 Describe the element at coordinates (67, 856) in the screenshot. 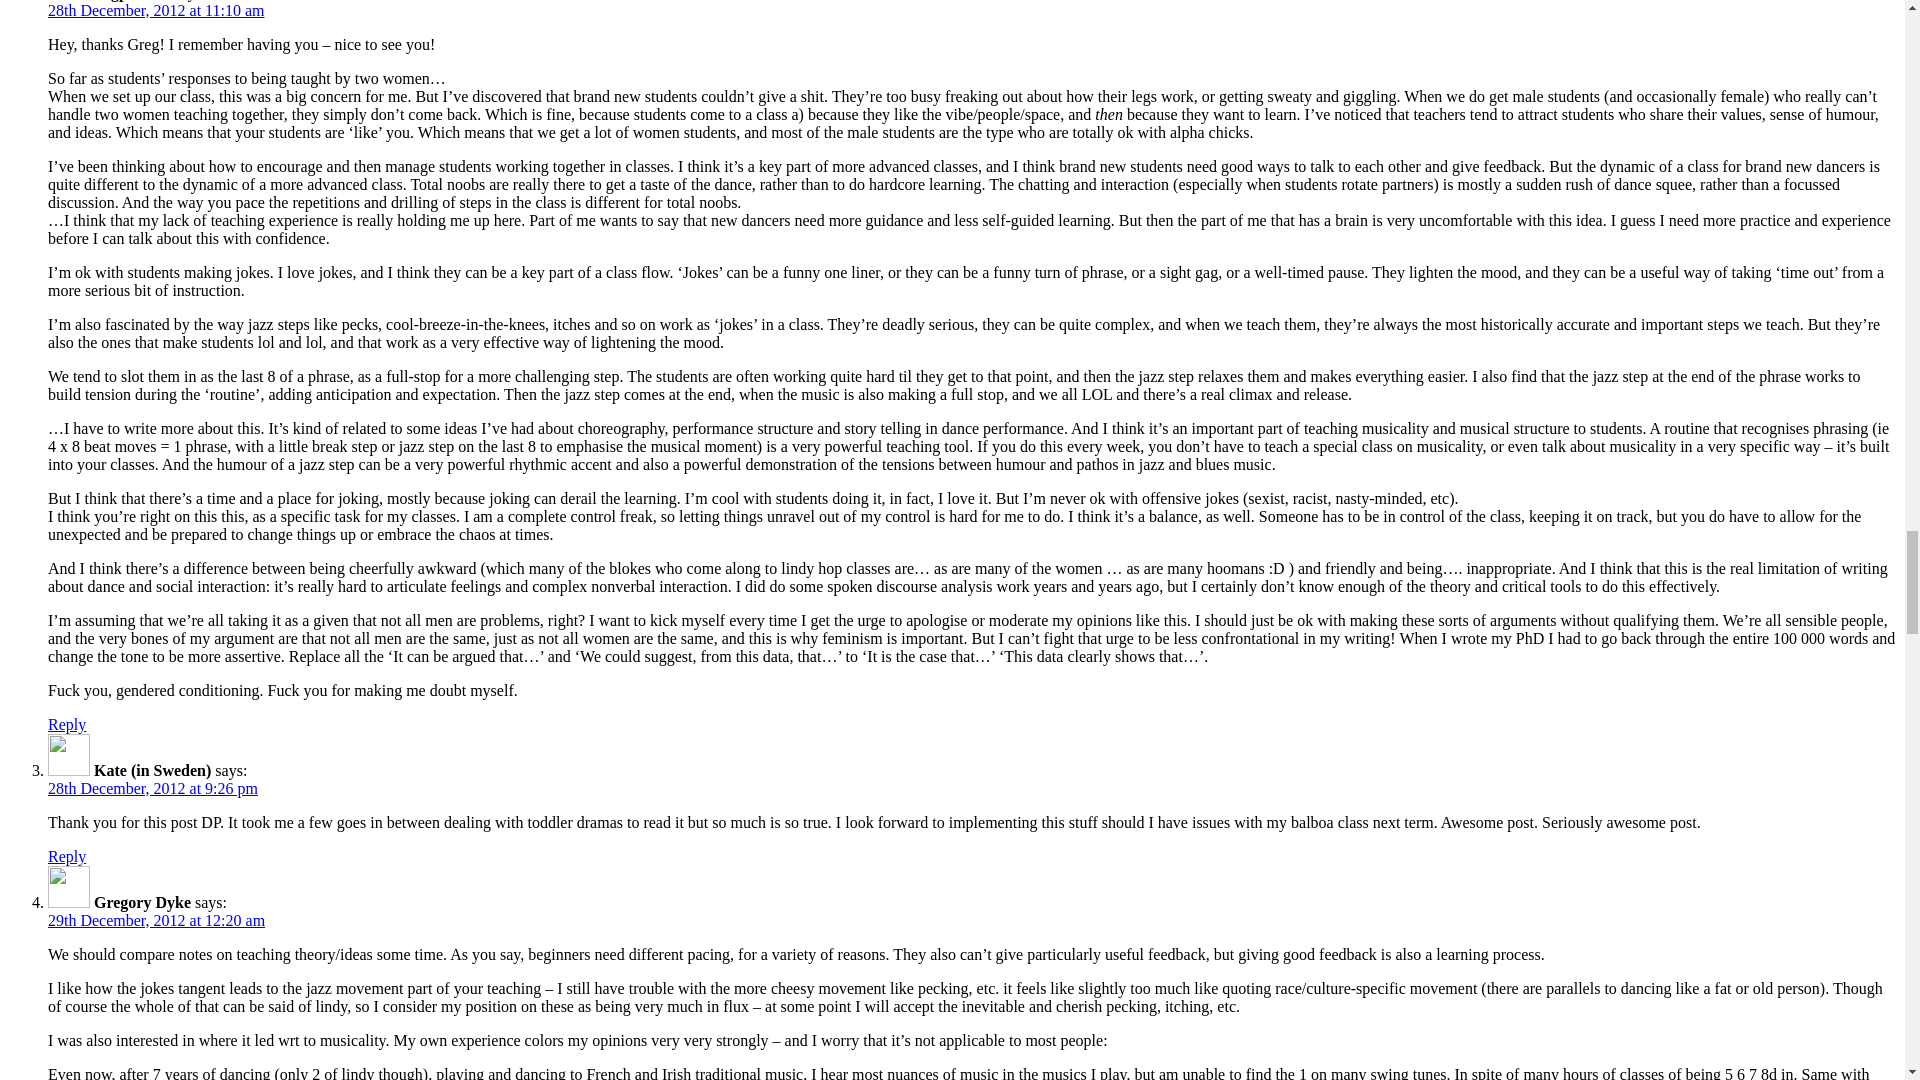

I see `Reply` at that location.